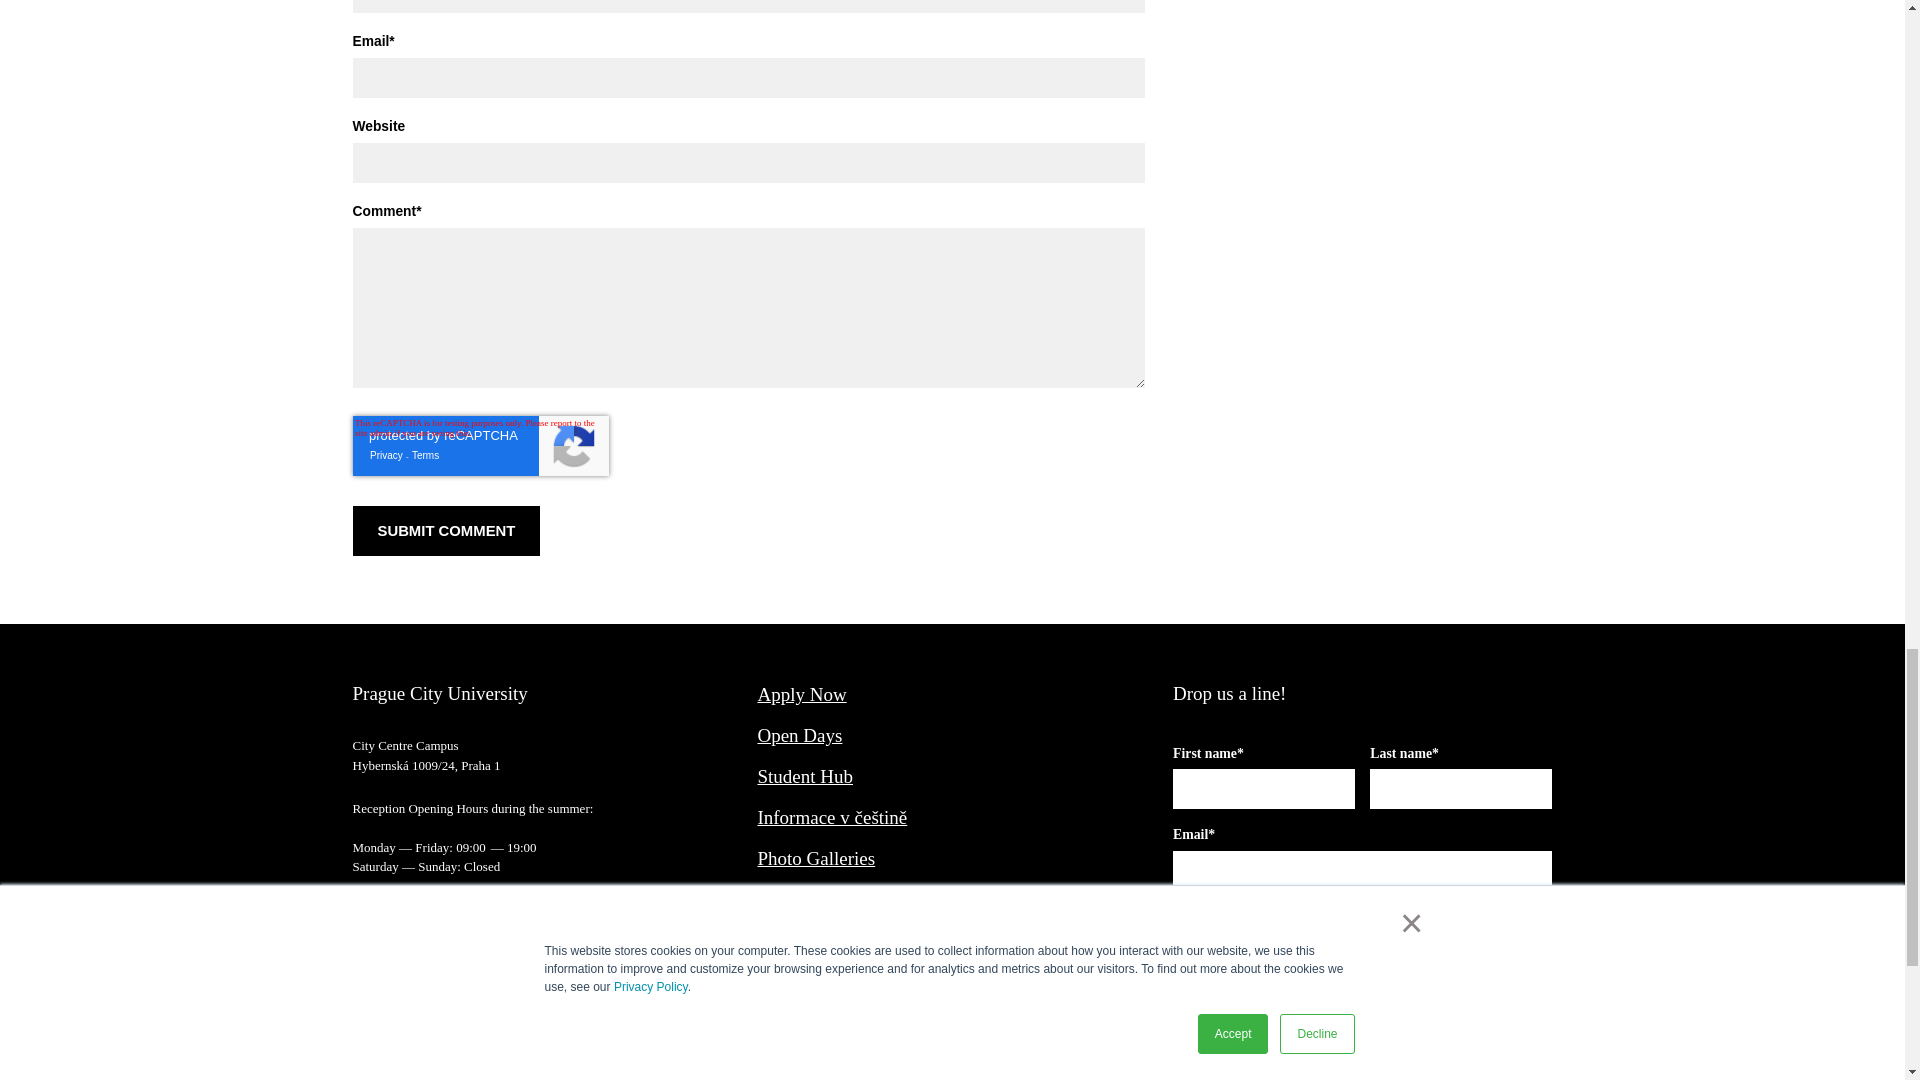  What do you see at coordinates (445, 531) in the screenshot?
I see `Submit Comment` at bounding box center [445, 531].